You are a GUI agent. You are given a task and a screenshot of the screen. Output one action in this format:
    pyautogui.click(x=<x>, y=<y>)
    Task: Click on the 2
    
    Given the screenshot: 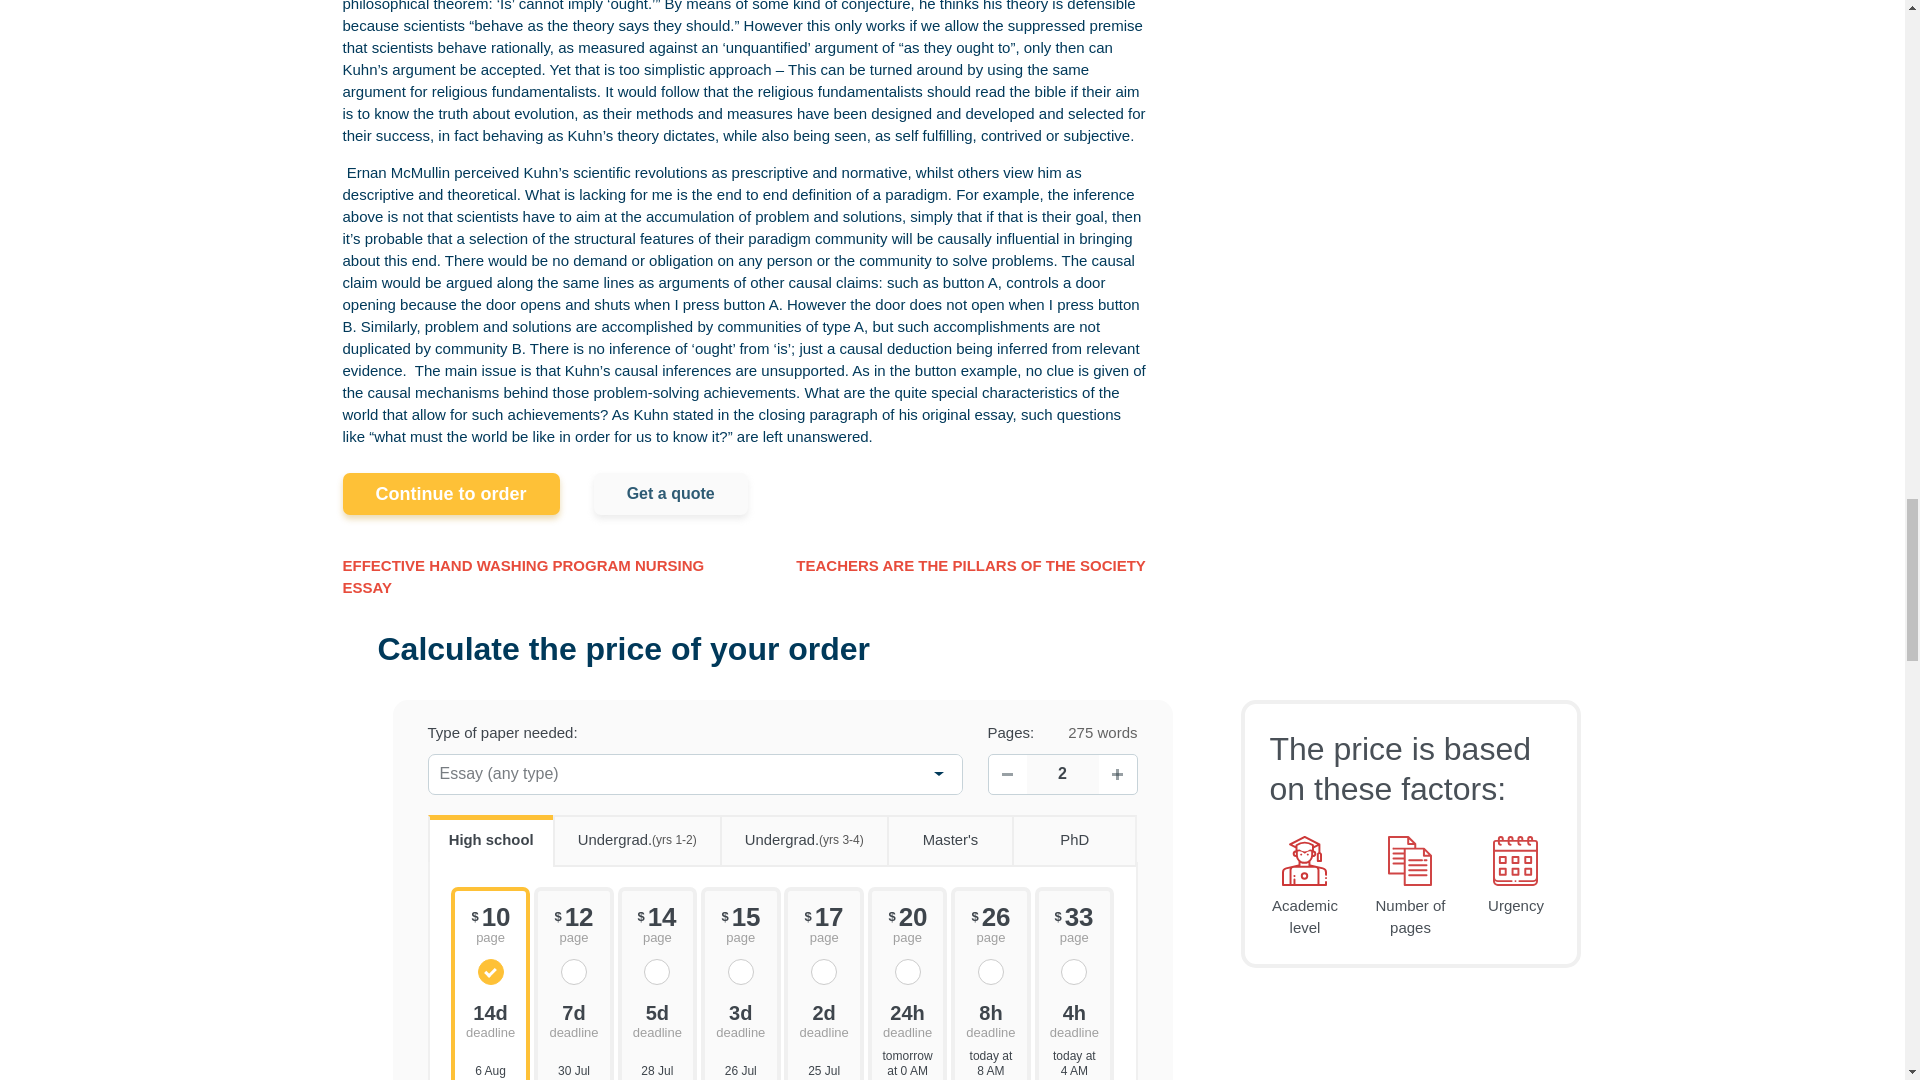 What is the action you would take?
    pyautogui.click(x=1062, y=774)
    